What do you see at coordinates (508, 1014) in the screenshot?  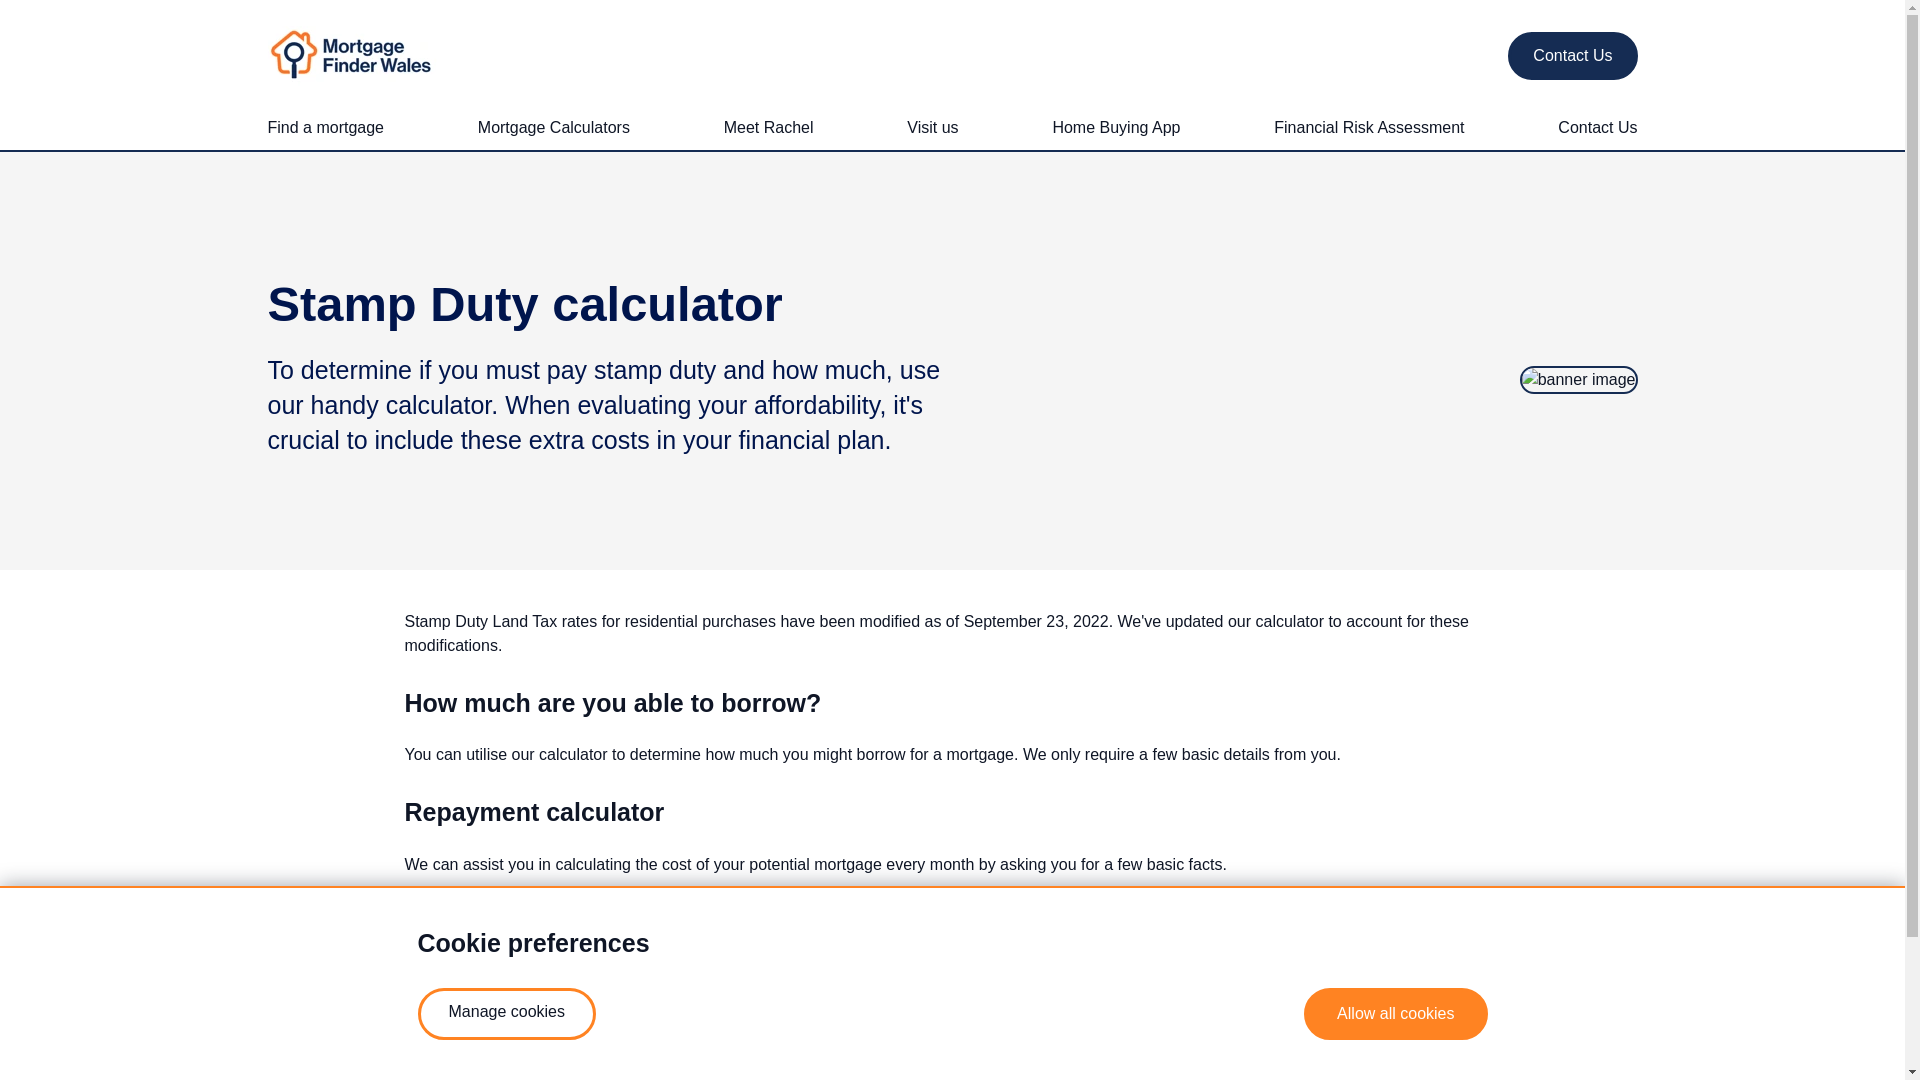 I see `Manage cookies` at bounding box center [508, 1014].